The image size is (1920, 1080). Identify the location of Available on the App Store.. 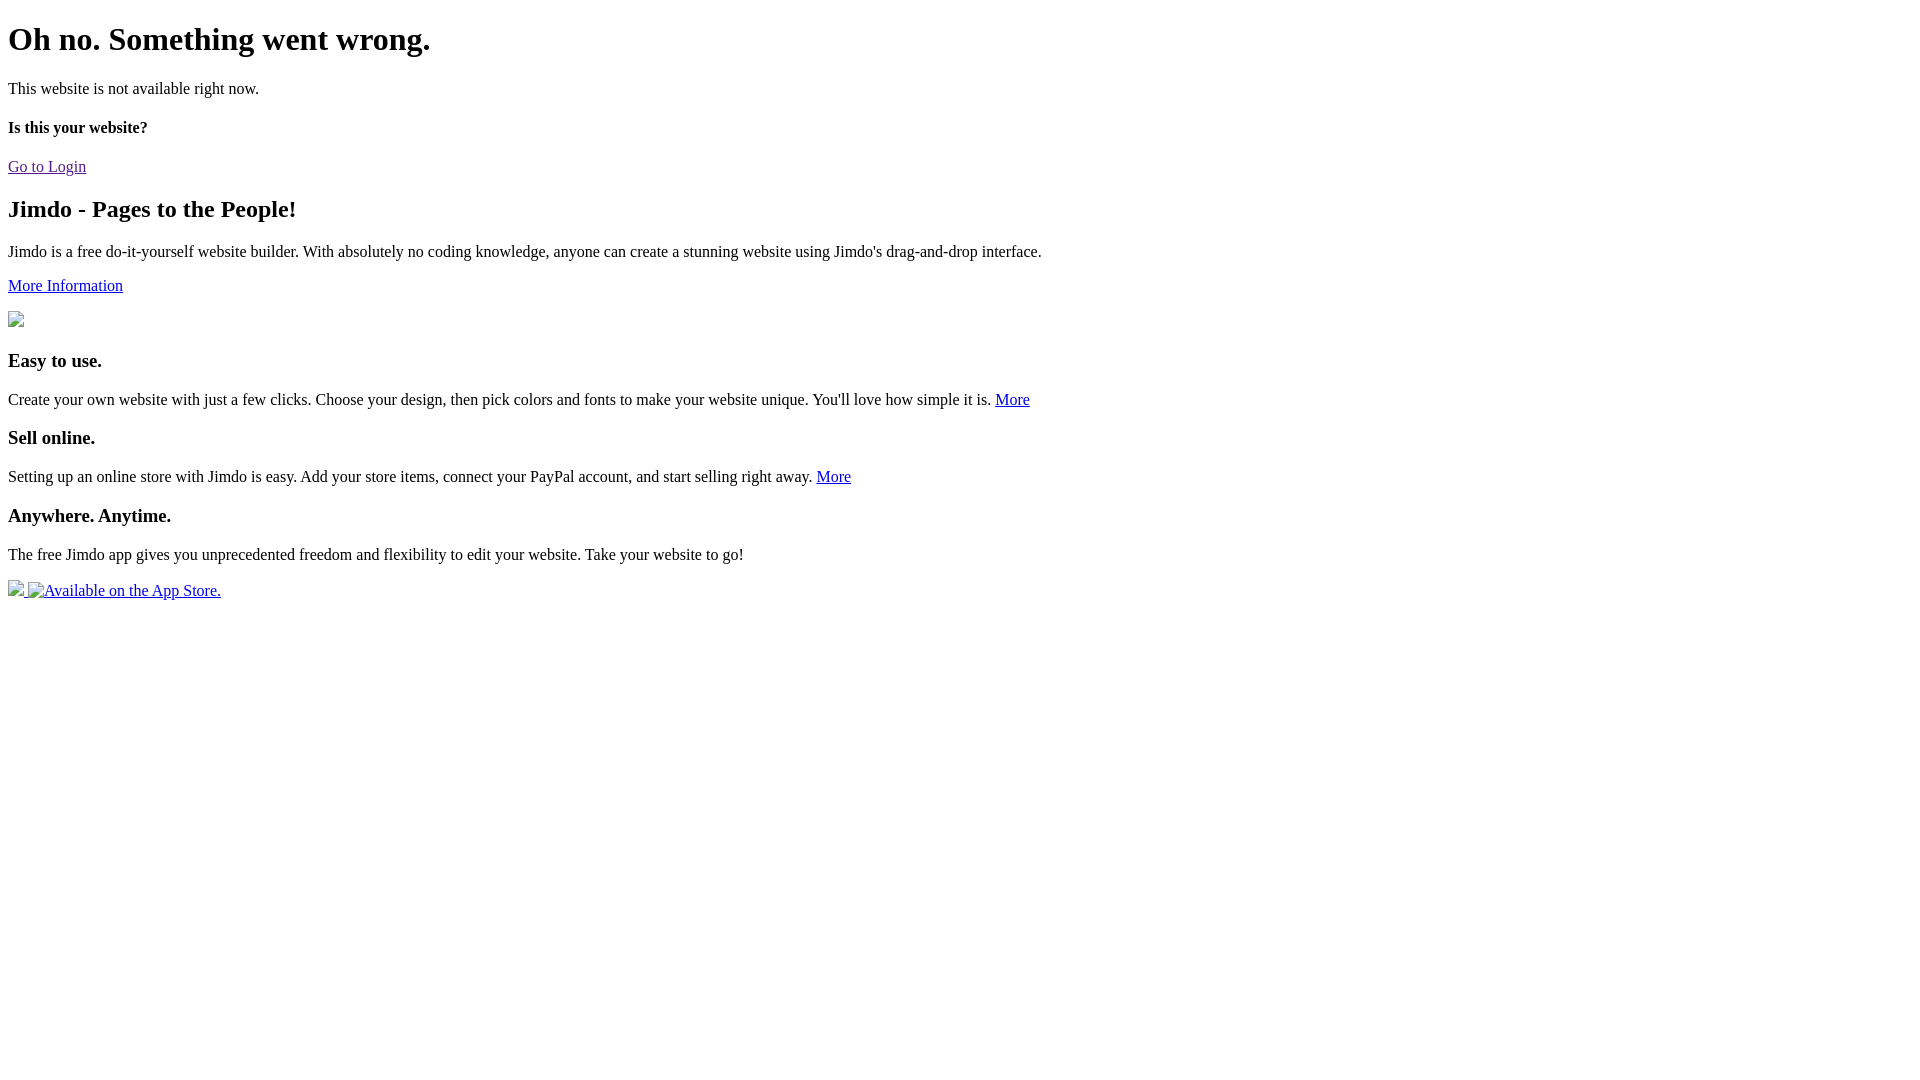
(114, 590).